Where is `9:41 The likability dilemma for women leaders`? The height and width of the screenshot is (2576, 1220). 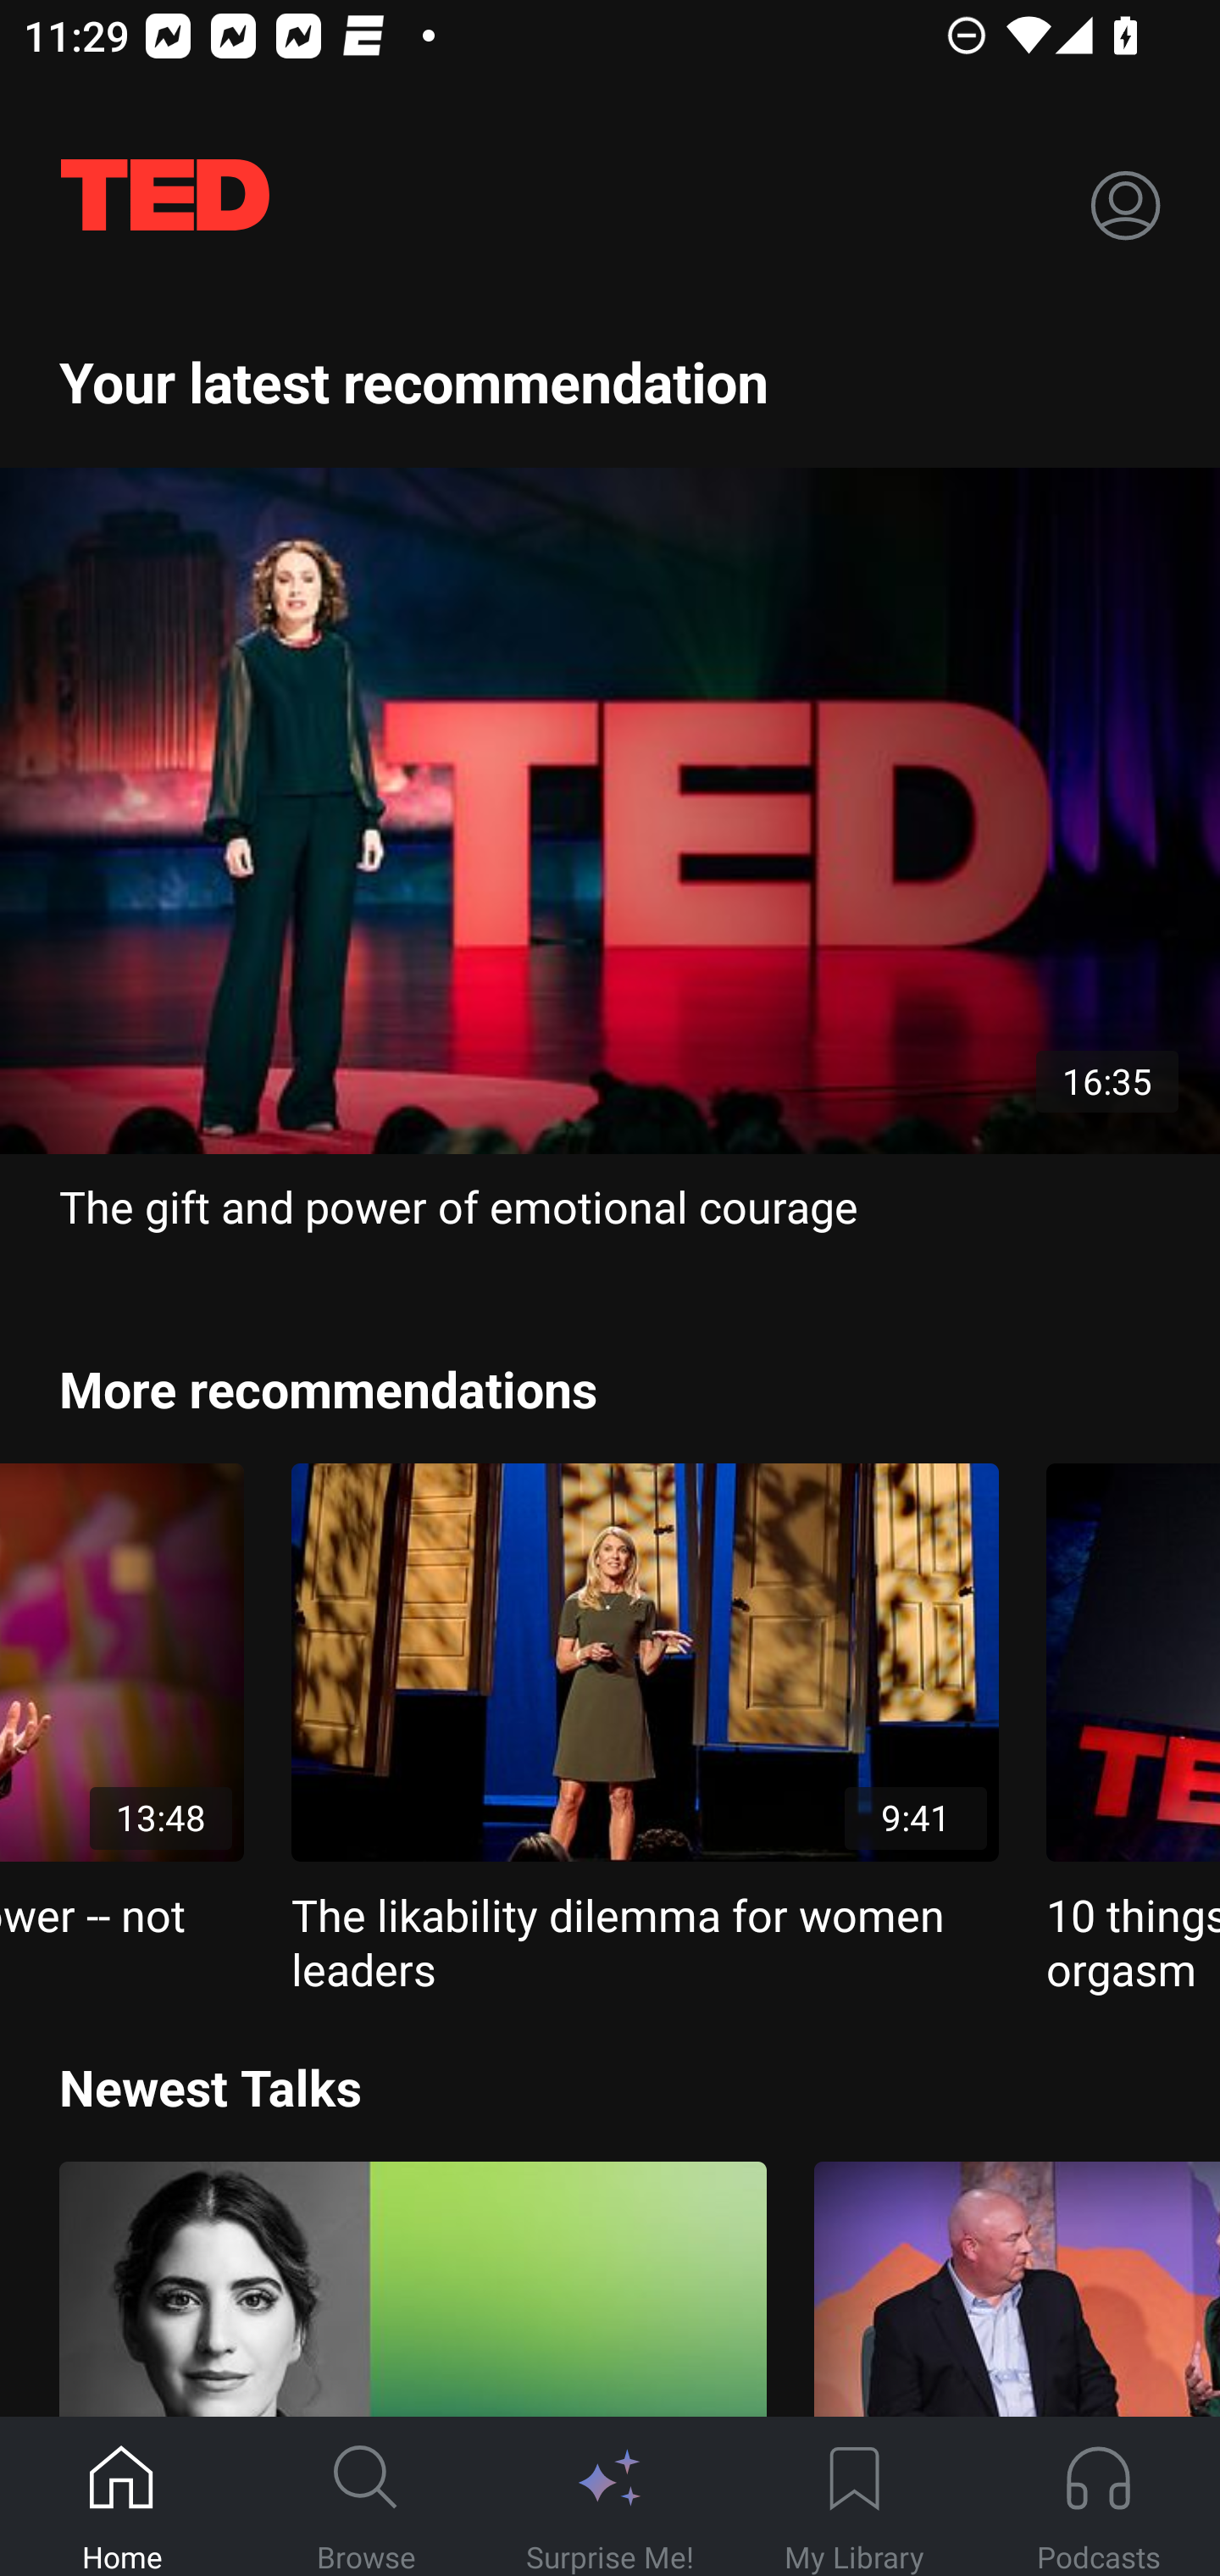 9:41 The likability dilemma for women leaders is located at coordinates (646, 1730).